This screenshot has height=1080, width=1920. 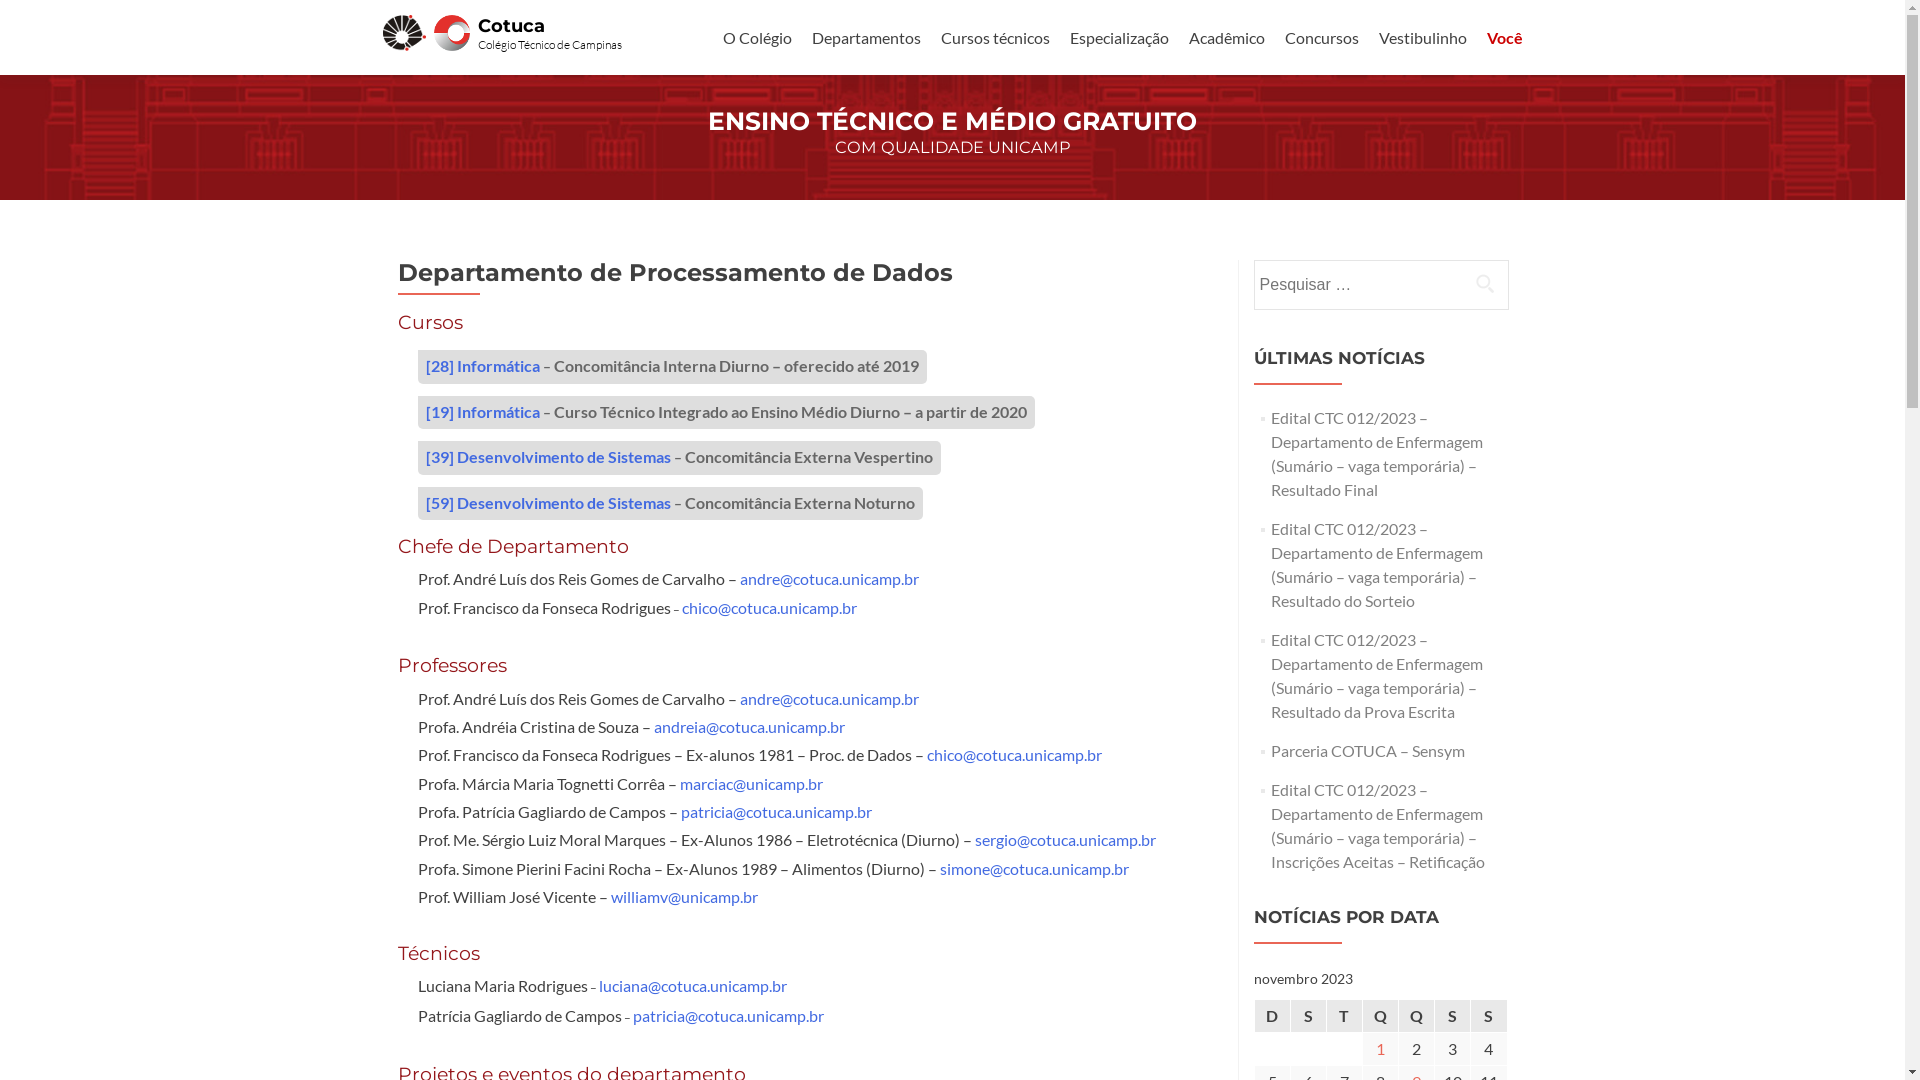 I want to click on Concursos, so click(x=1321, y=38).